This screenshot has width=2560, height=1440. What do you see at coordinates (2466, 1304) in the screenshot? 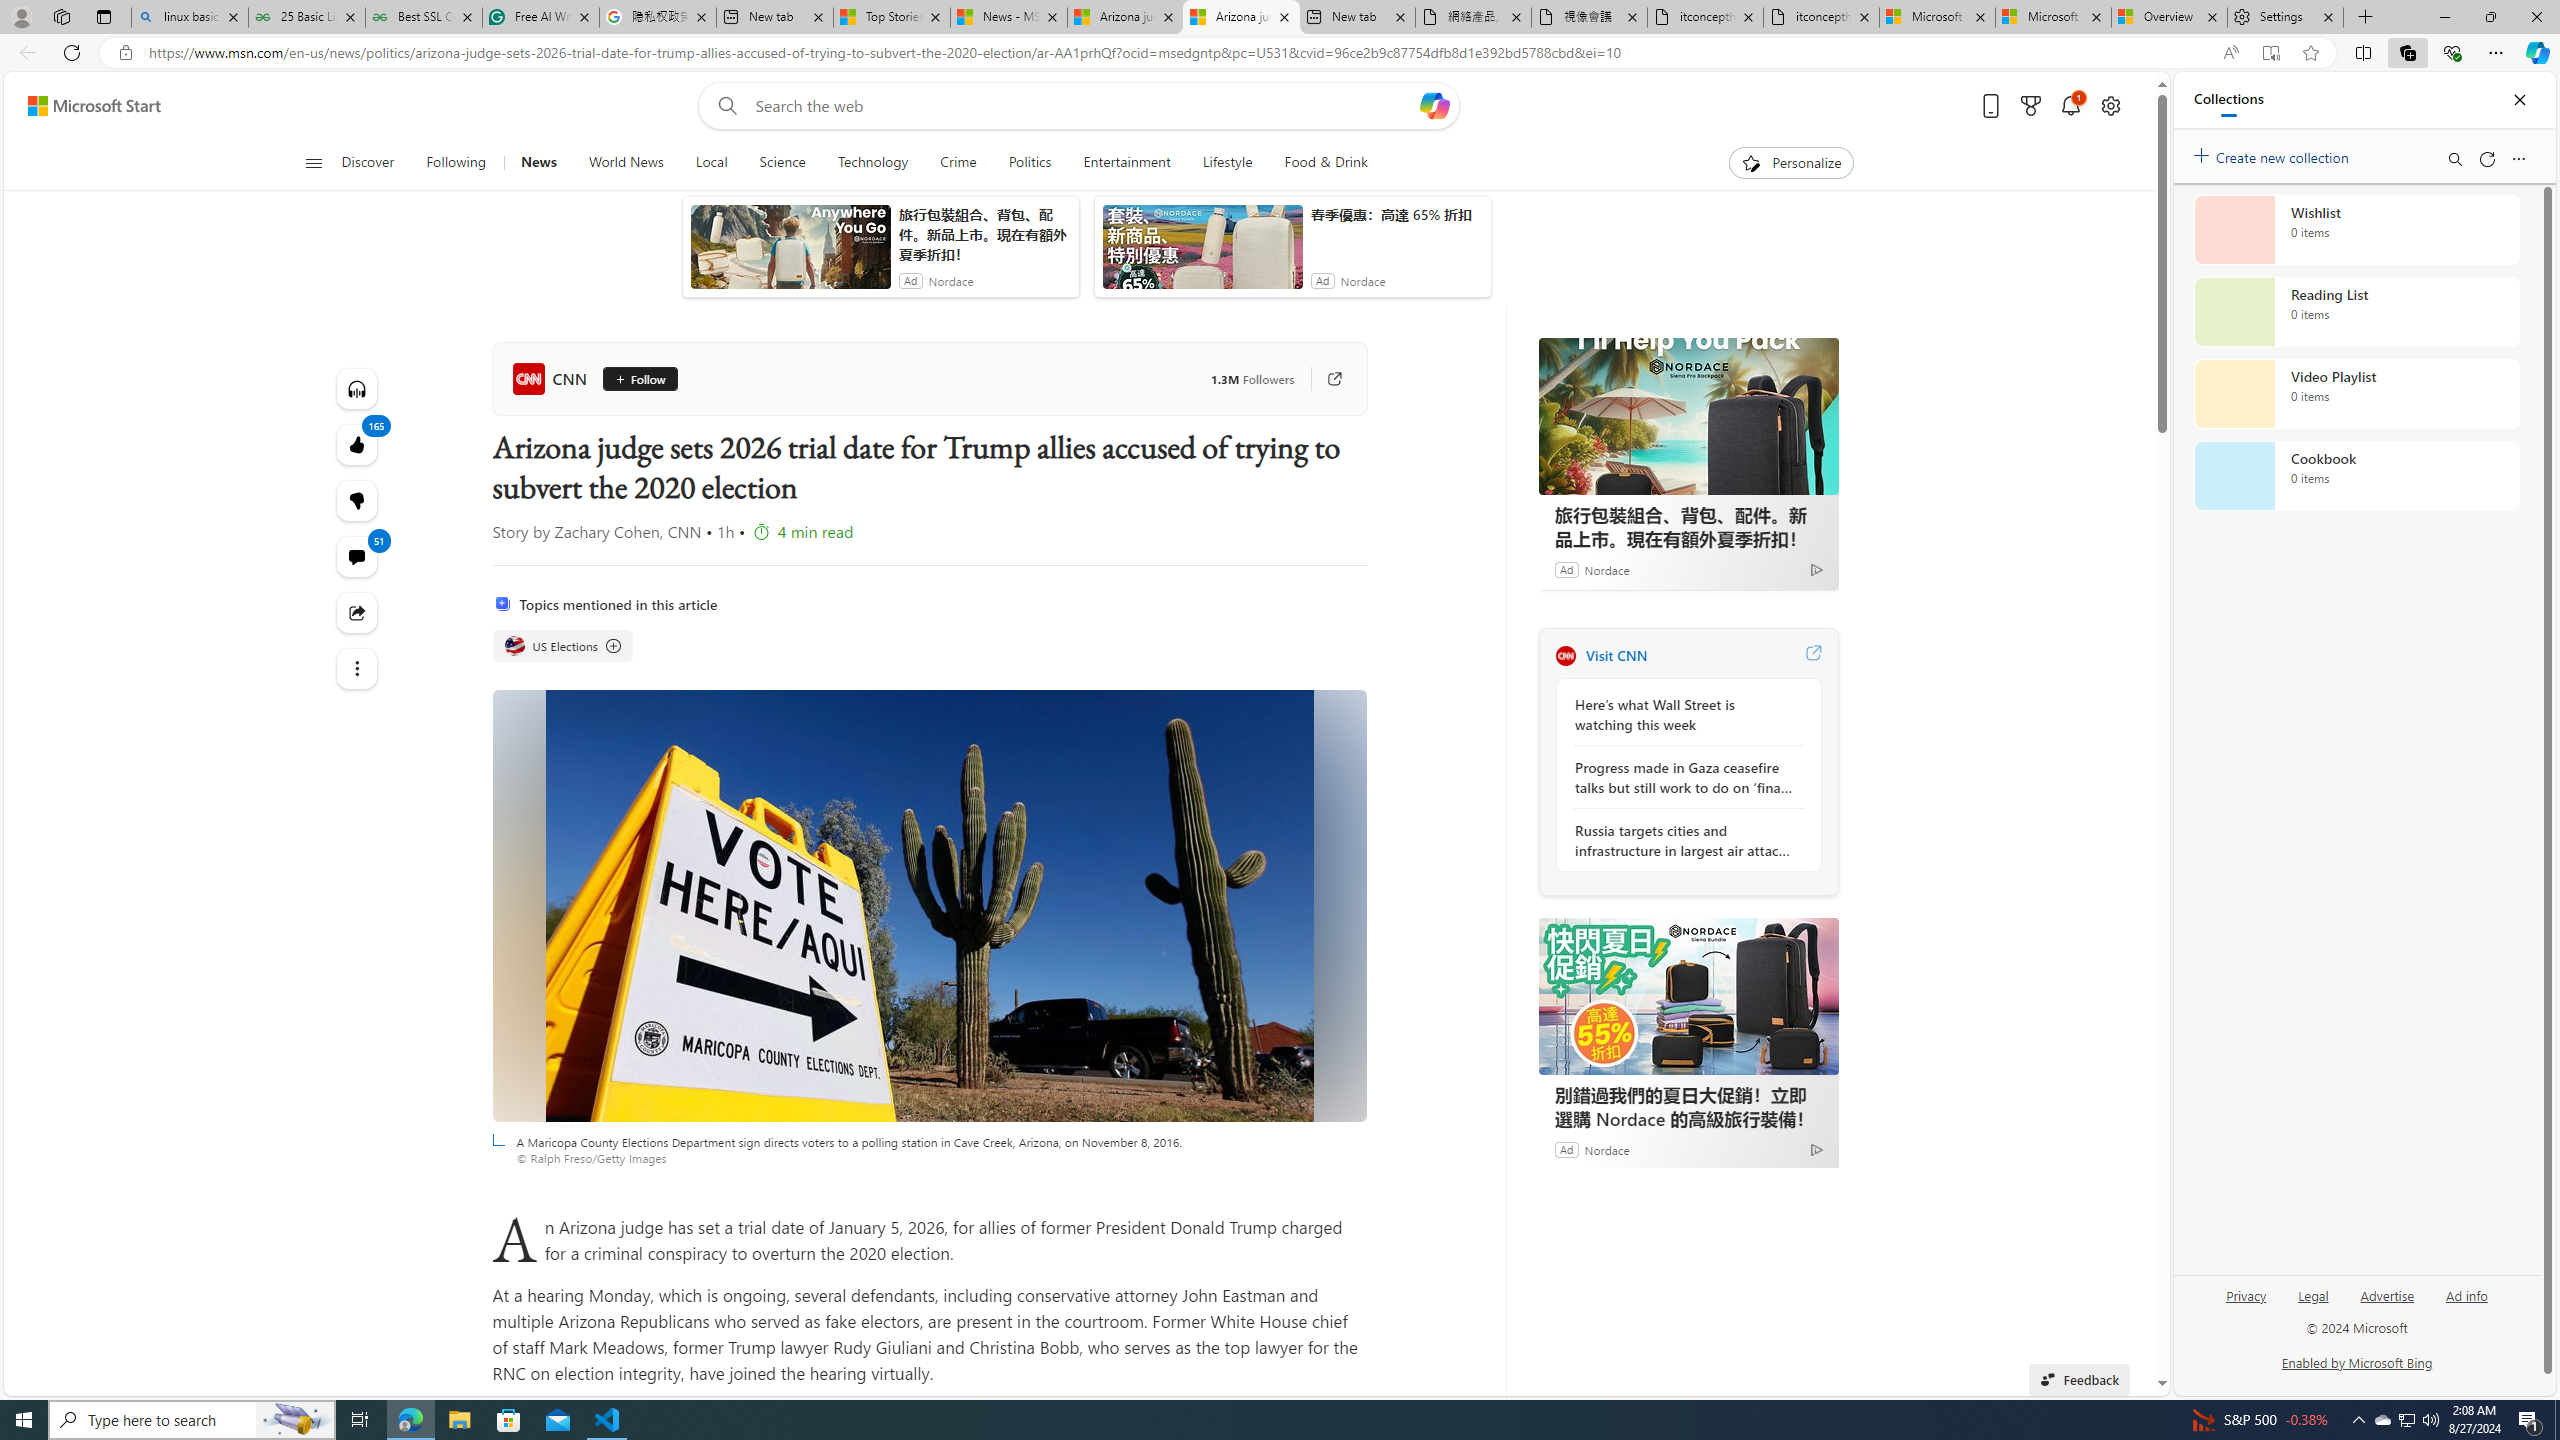
I see `Ad info` at bounding box center [2466, 1304].